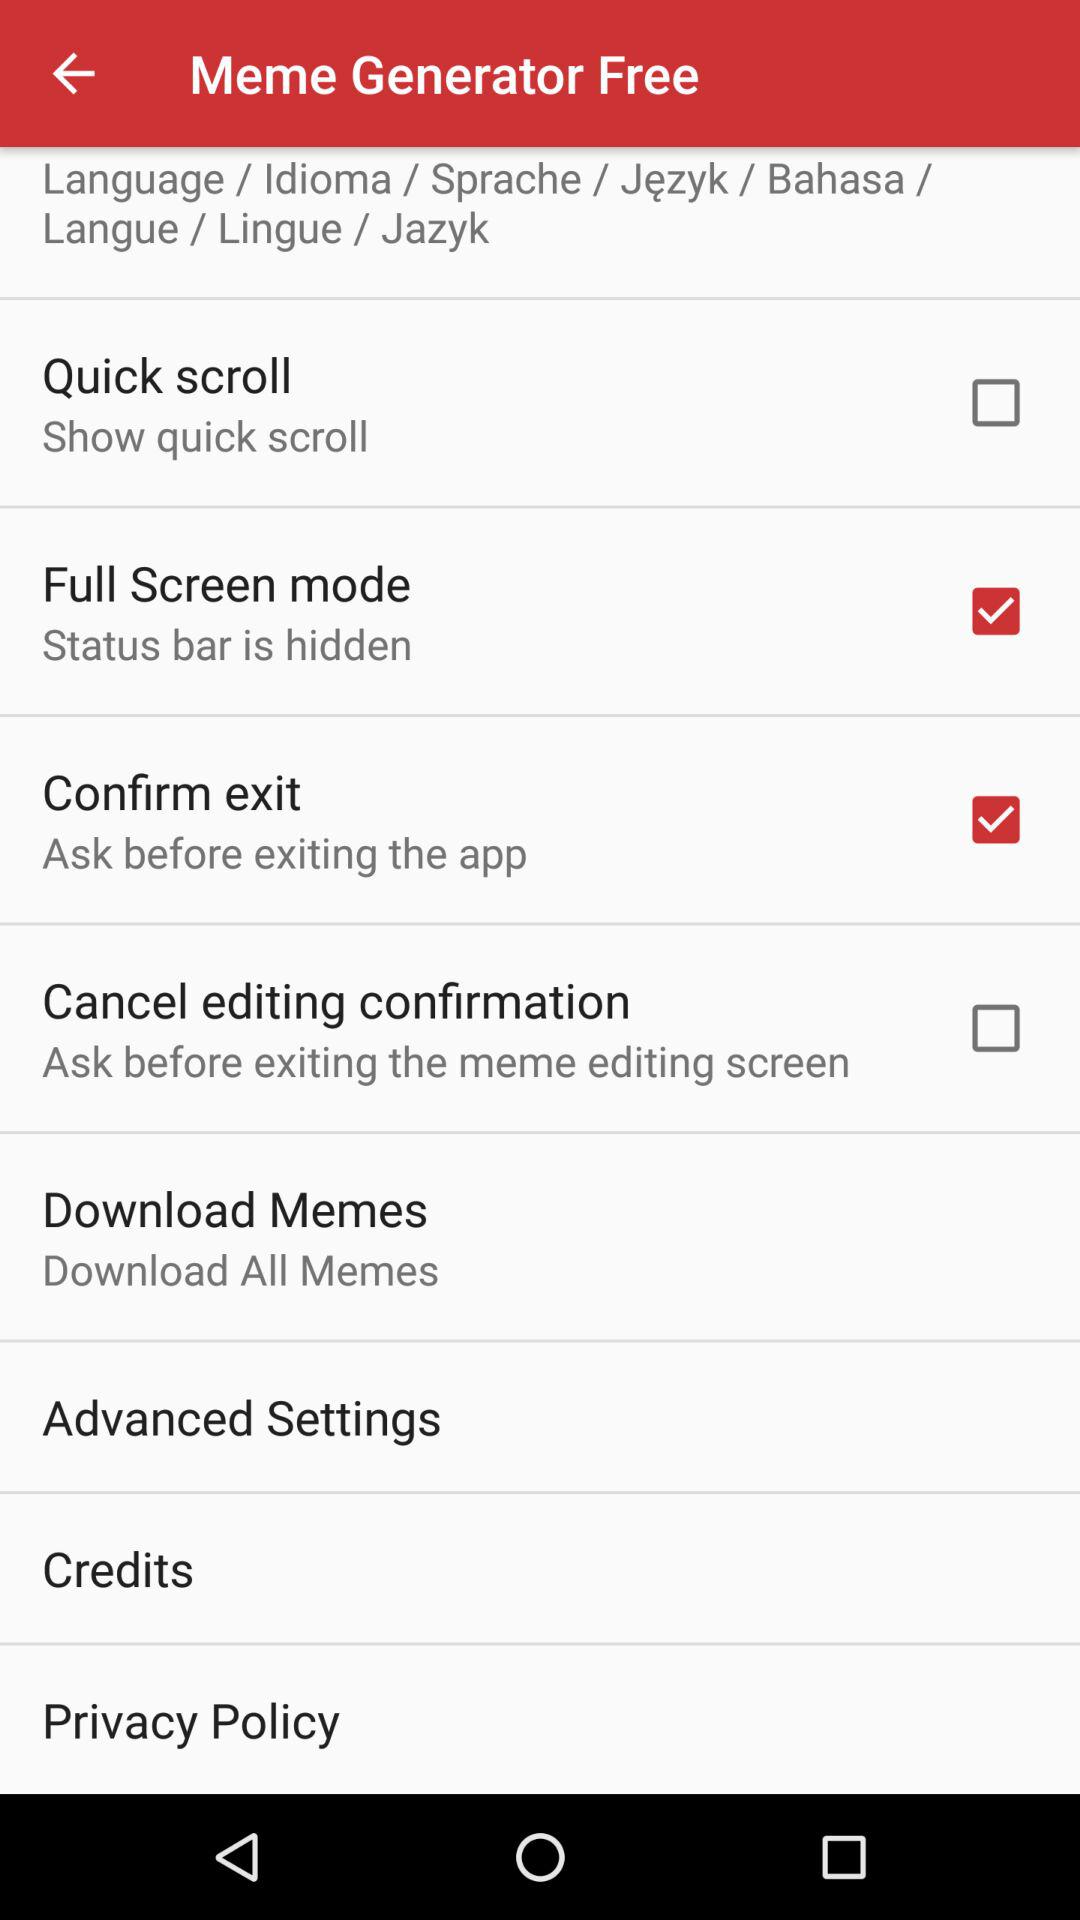 Image resolution: width=1080 pixels, height=1920 pixels. I want to click on press the item above ask before exiting icon, so click(172, 790).